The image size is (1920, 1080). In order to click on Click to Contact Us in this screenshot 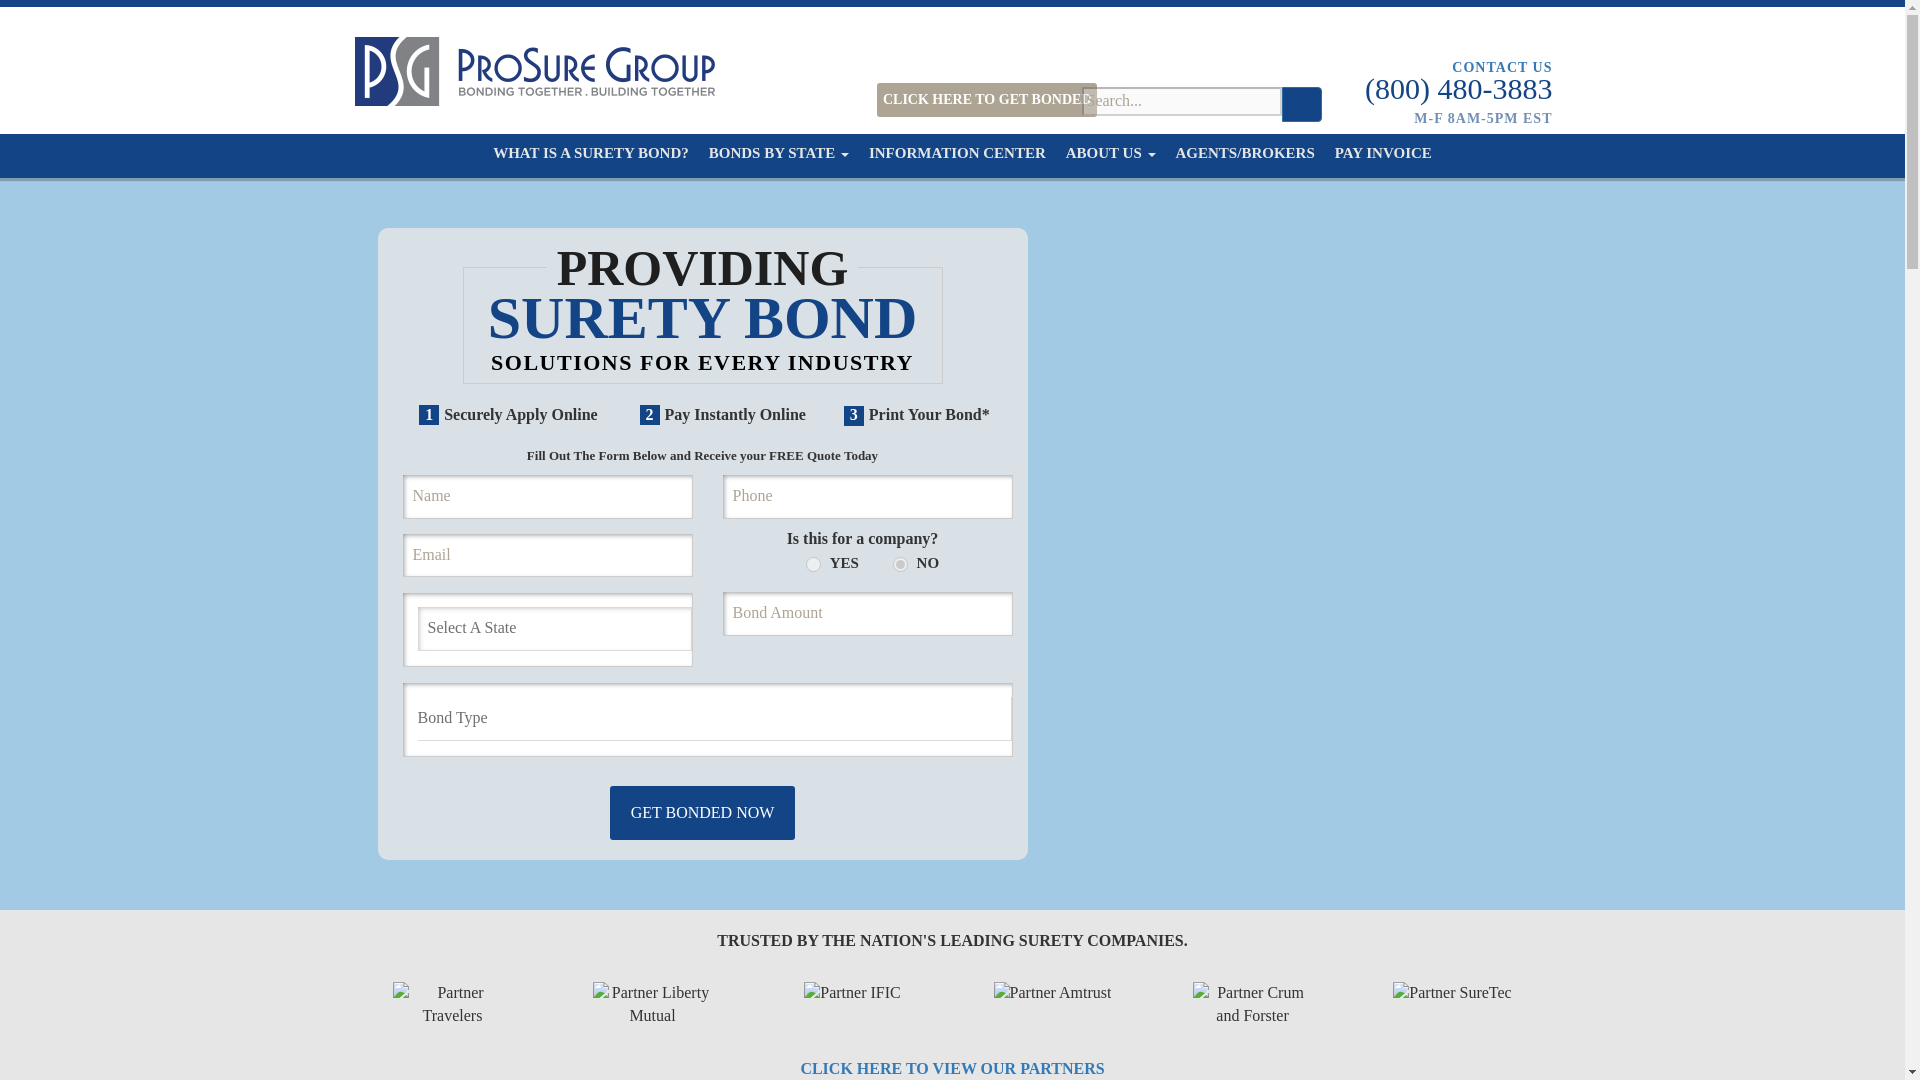, I will do `click(1458, 67)`.